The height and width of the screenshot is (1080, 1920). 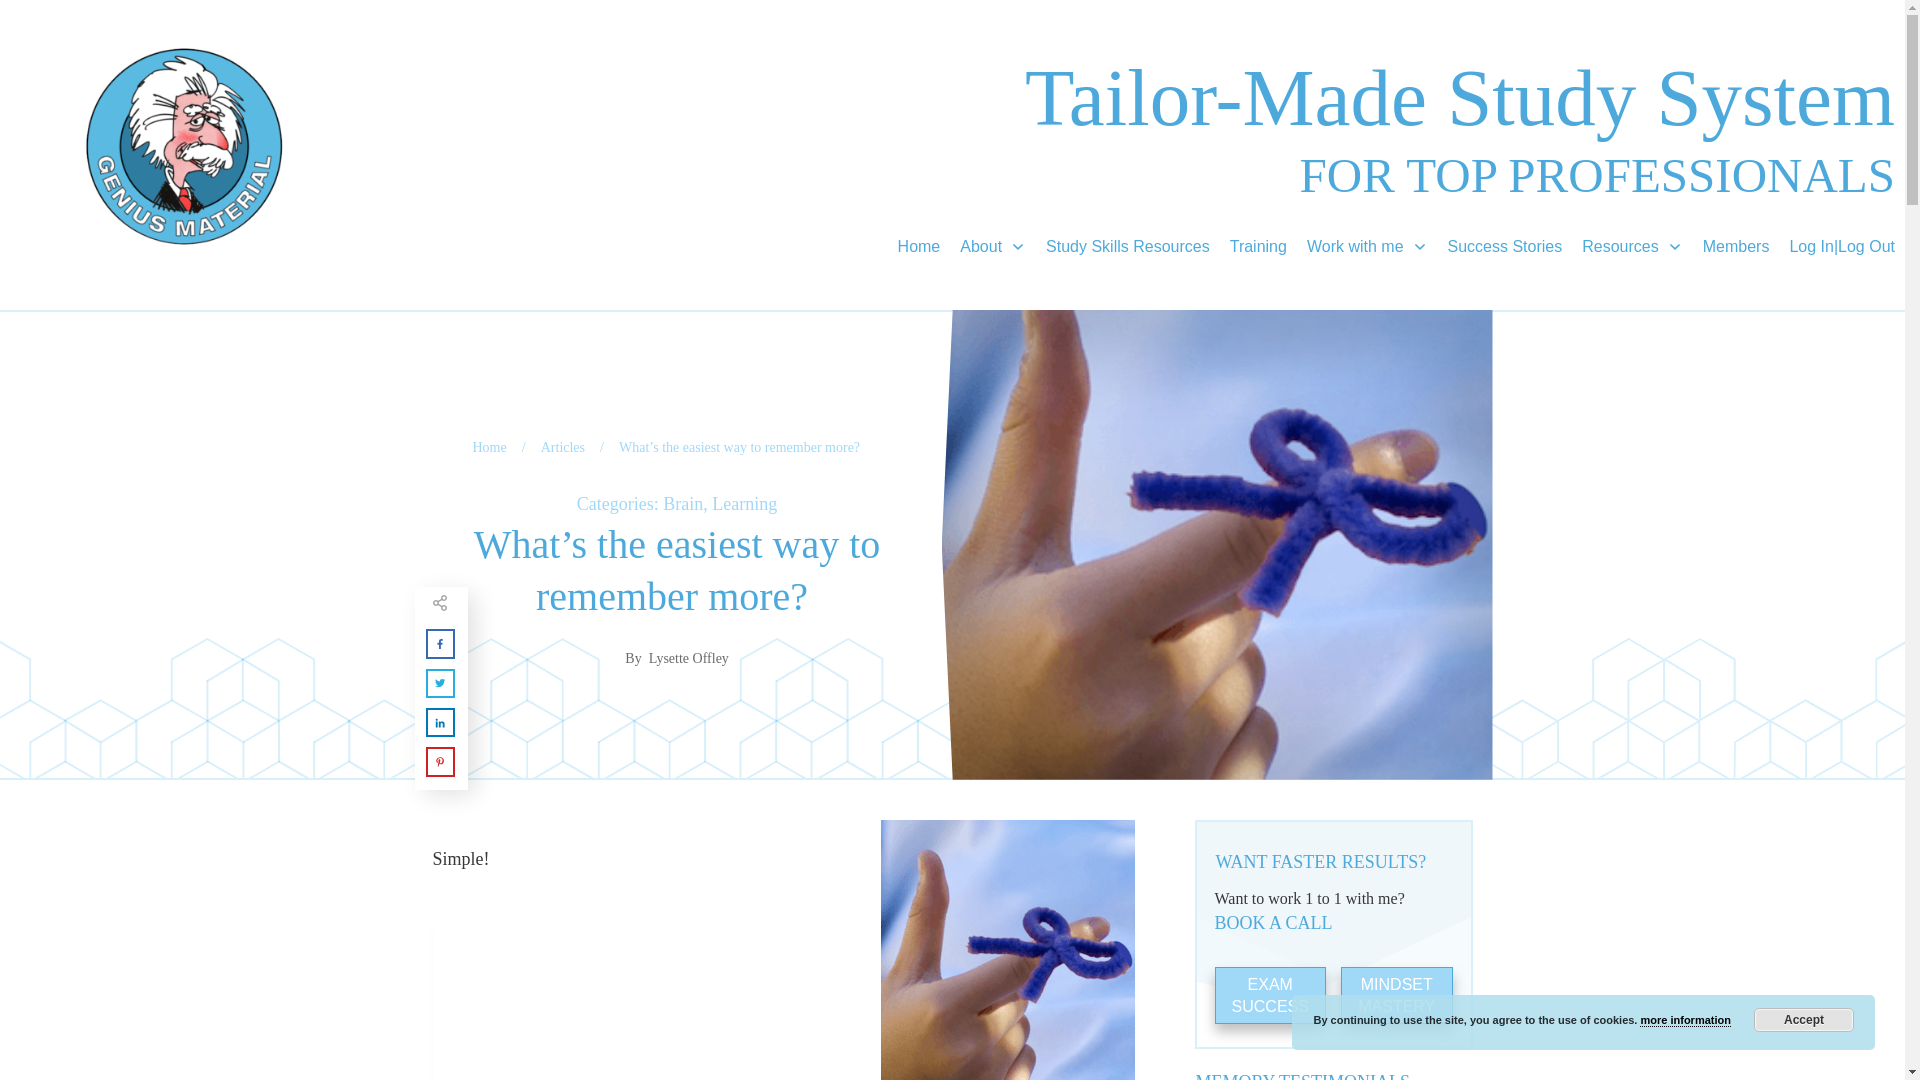 What do you see at coordinates (682, 504) in the screenshot?
I see `Brain` at bounding box center [682, 504].